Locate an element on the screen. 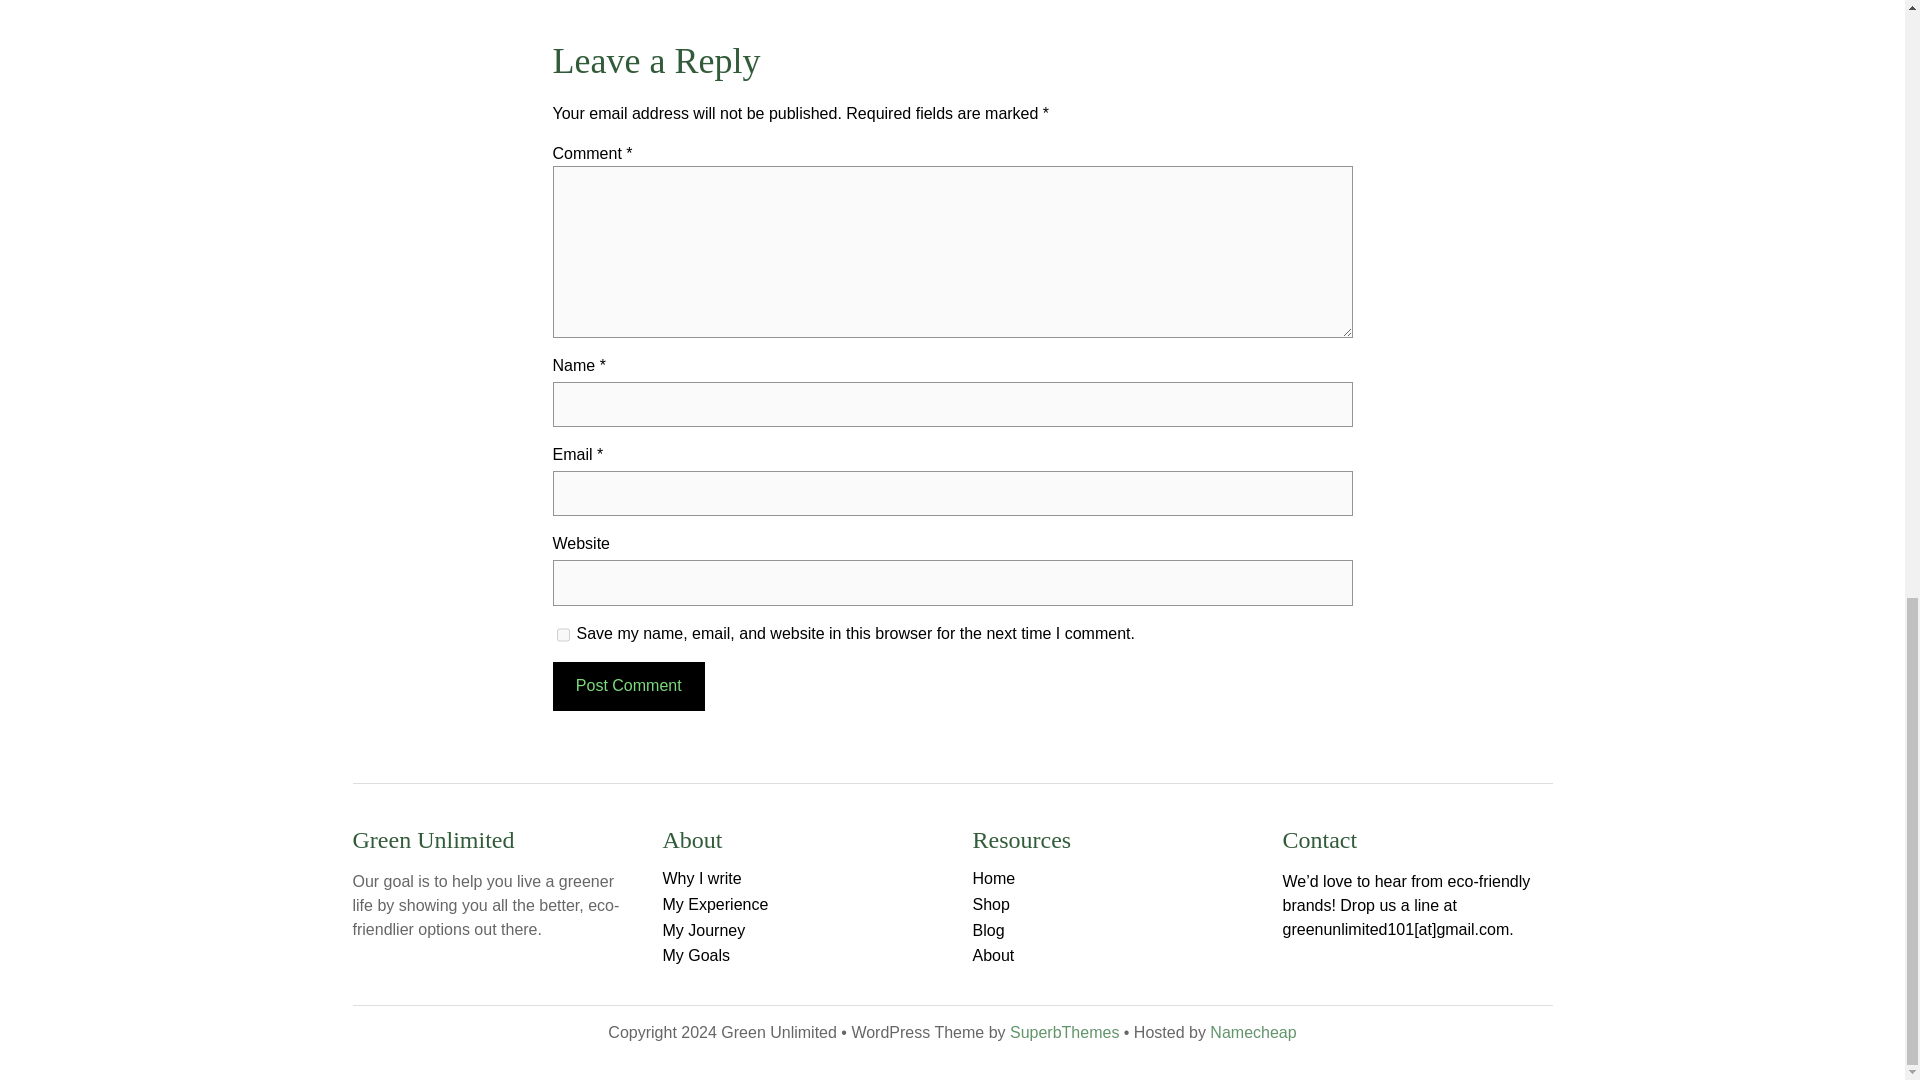 The image size is (1920, 1080). About is located at coordinates (992, 956).